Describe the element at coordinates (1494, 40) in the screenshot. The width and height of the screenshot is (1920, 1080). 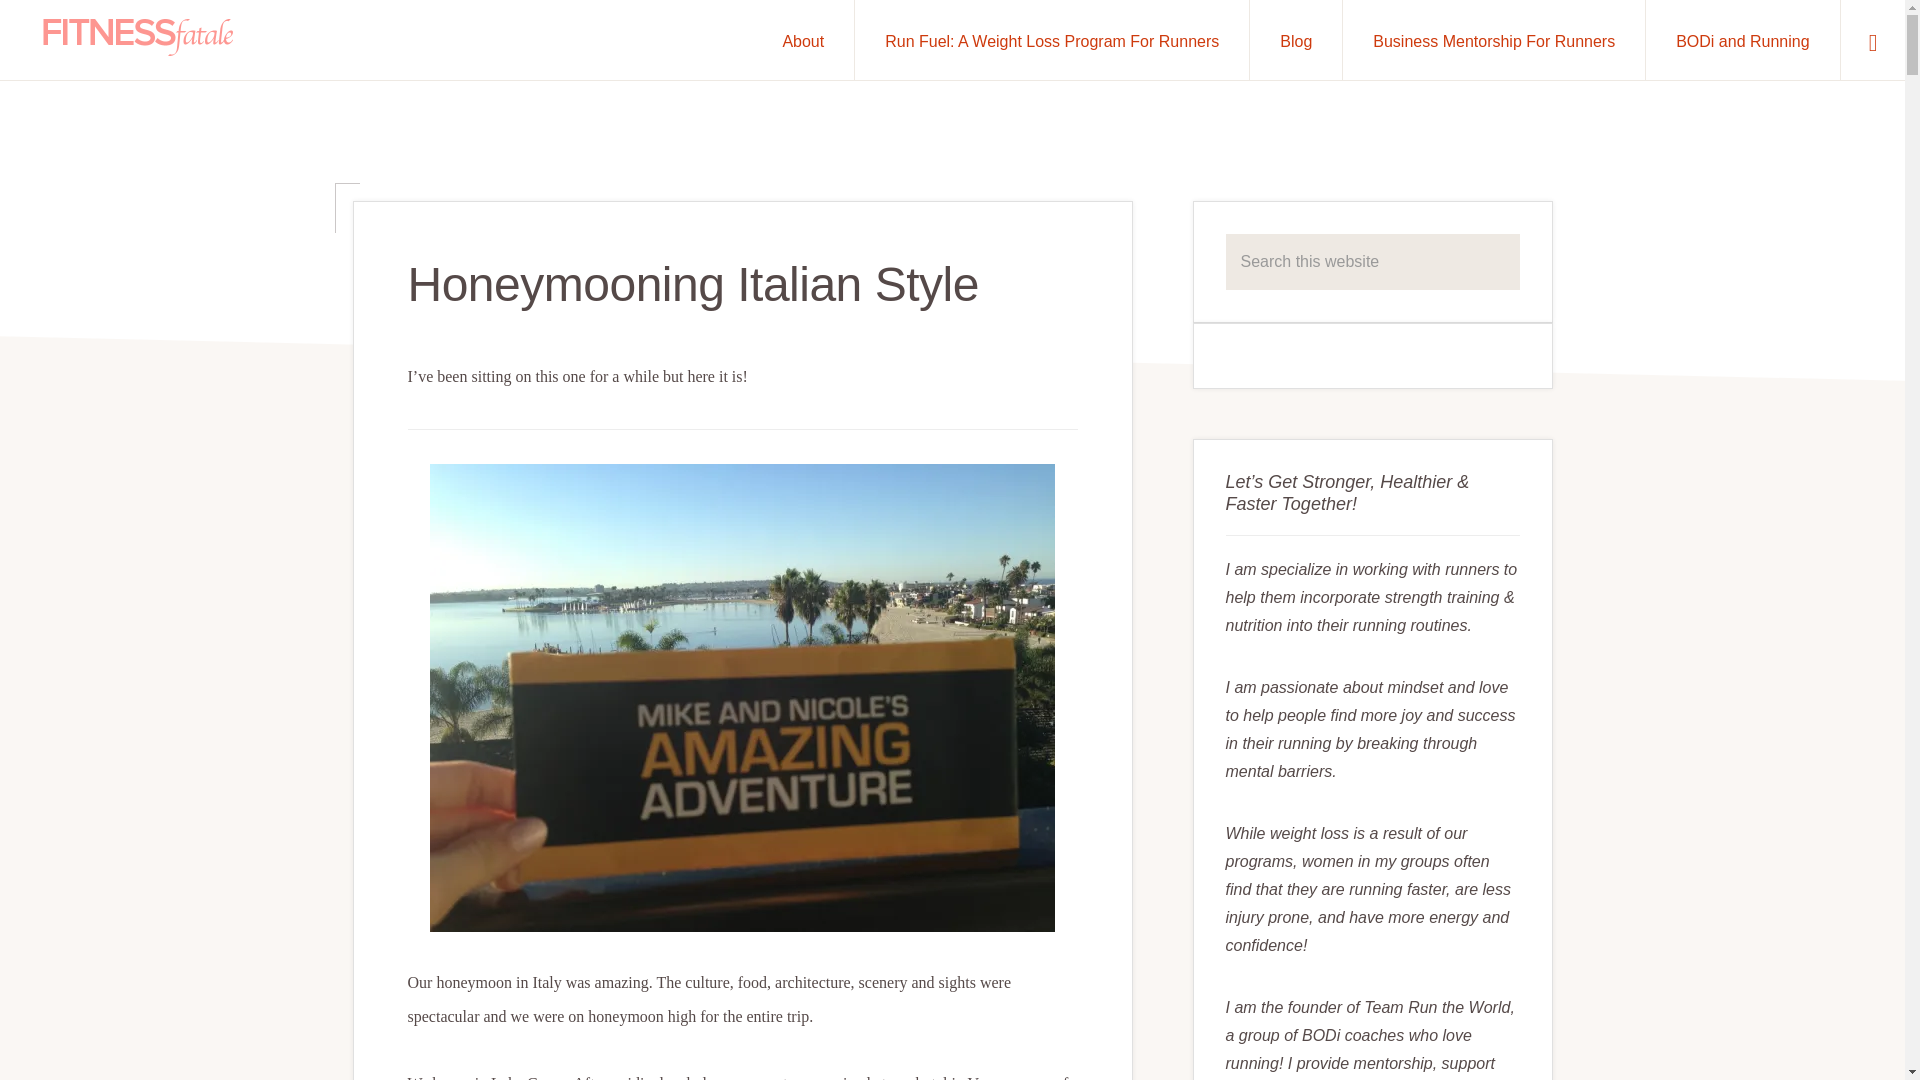
I see `Business Mentorship For Runners` at that location.